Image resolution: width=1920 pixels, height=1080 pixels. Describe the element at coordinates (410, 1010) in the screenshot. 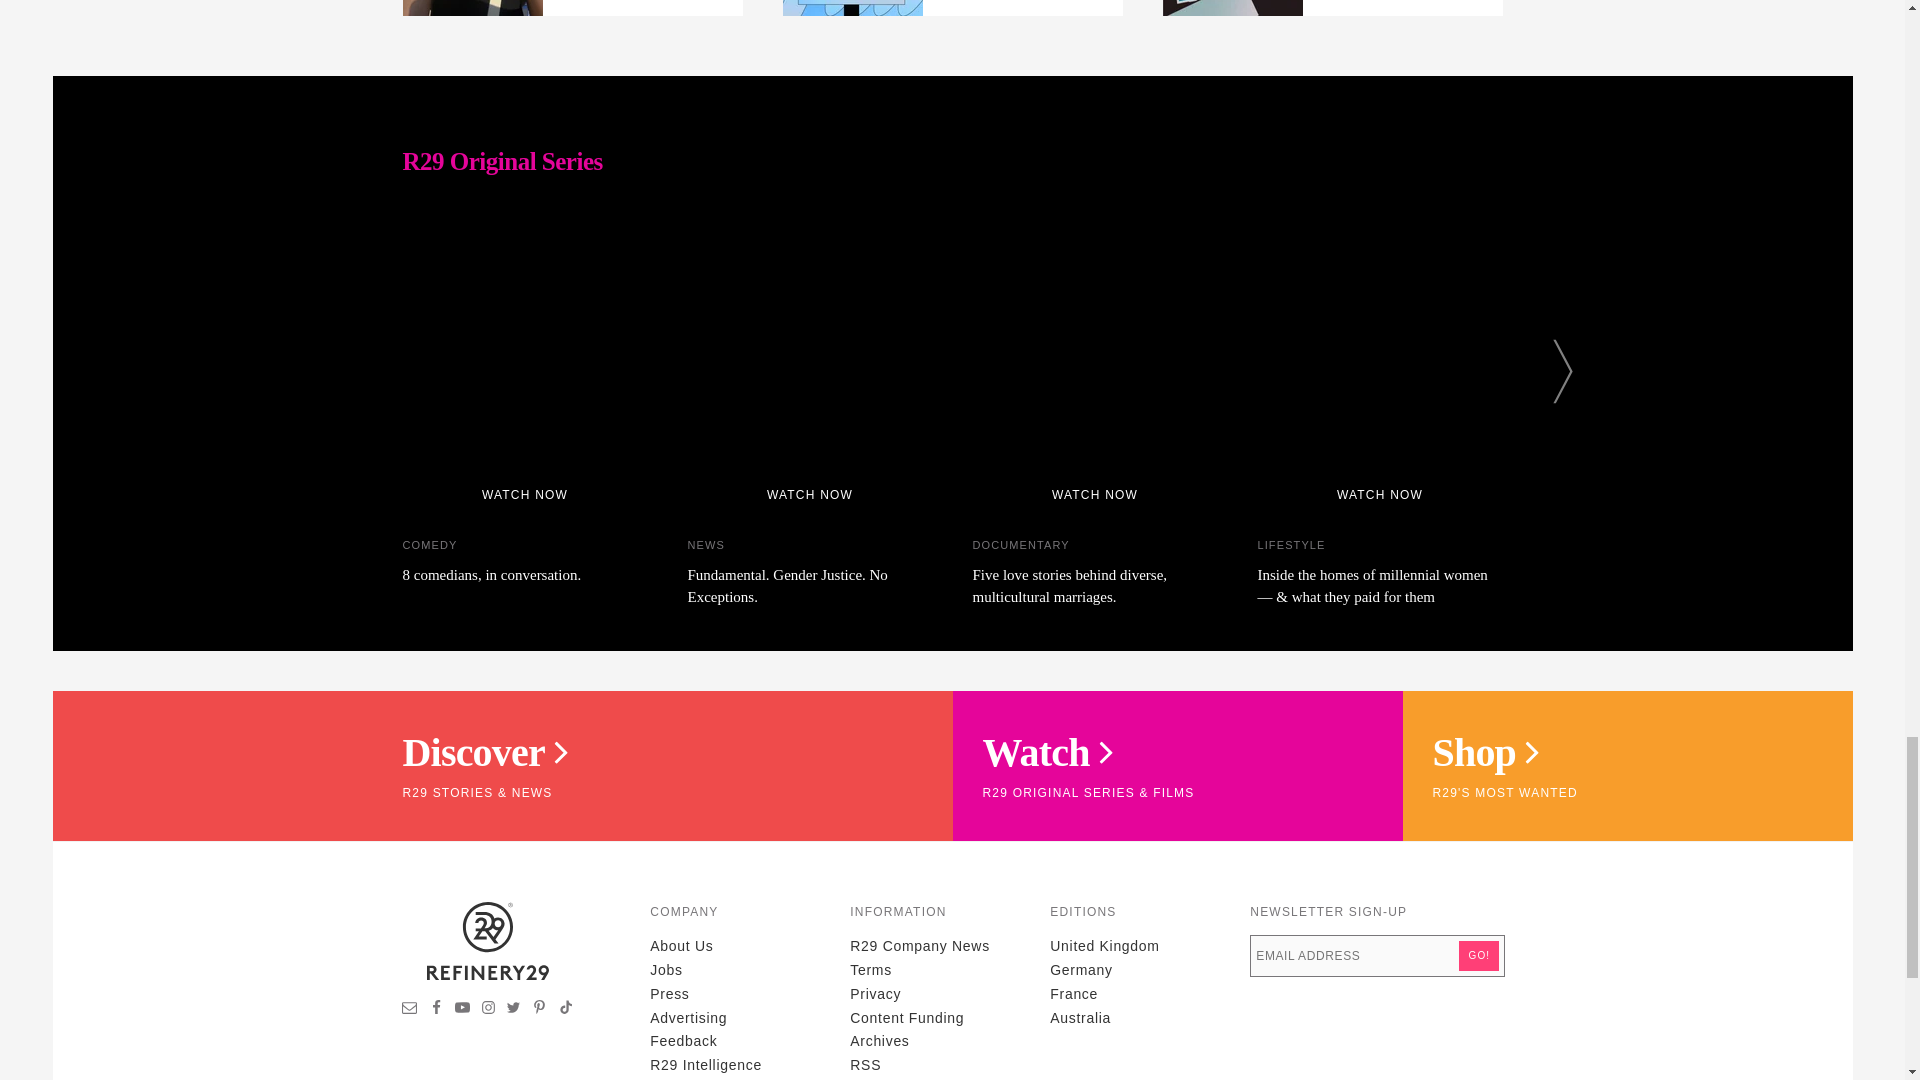

I see `Sign up for newsletters` at that location.